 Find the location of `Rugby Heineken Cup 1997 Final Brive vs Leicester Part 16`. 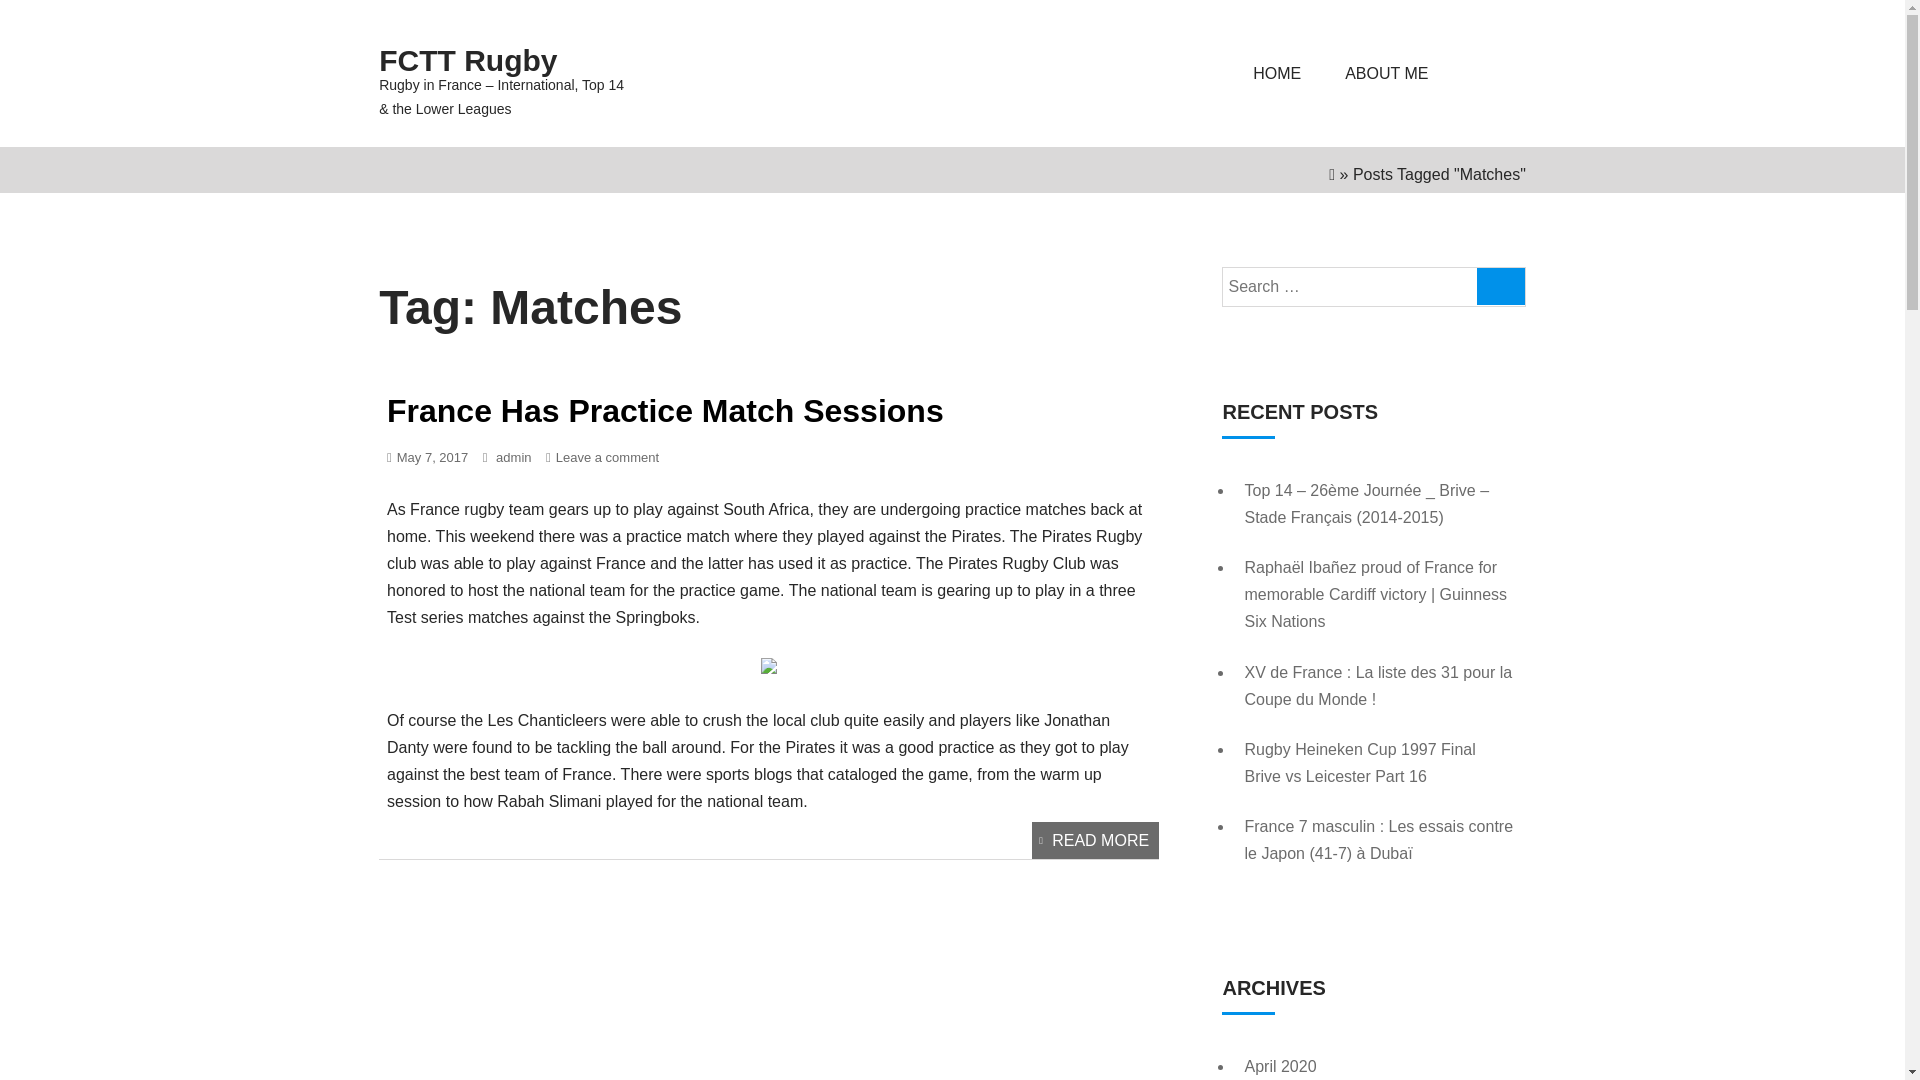

Rugby Heineken Cup 1997 Final Brive vs Leicester Part 16 is located at coordinates (1359, 762).